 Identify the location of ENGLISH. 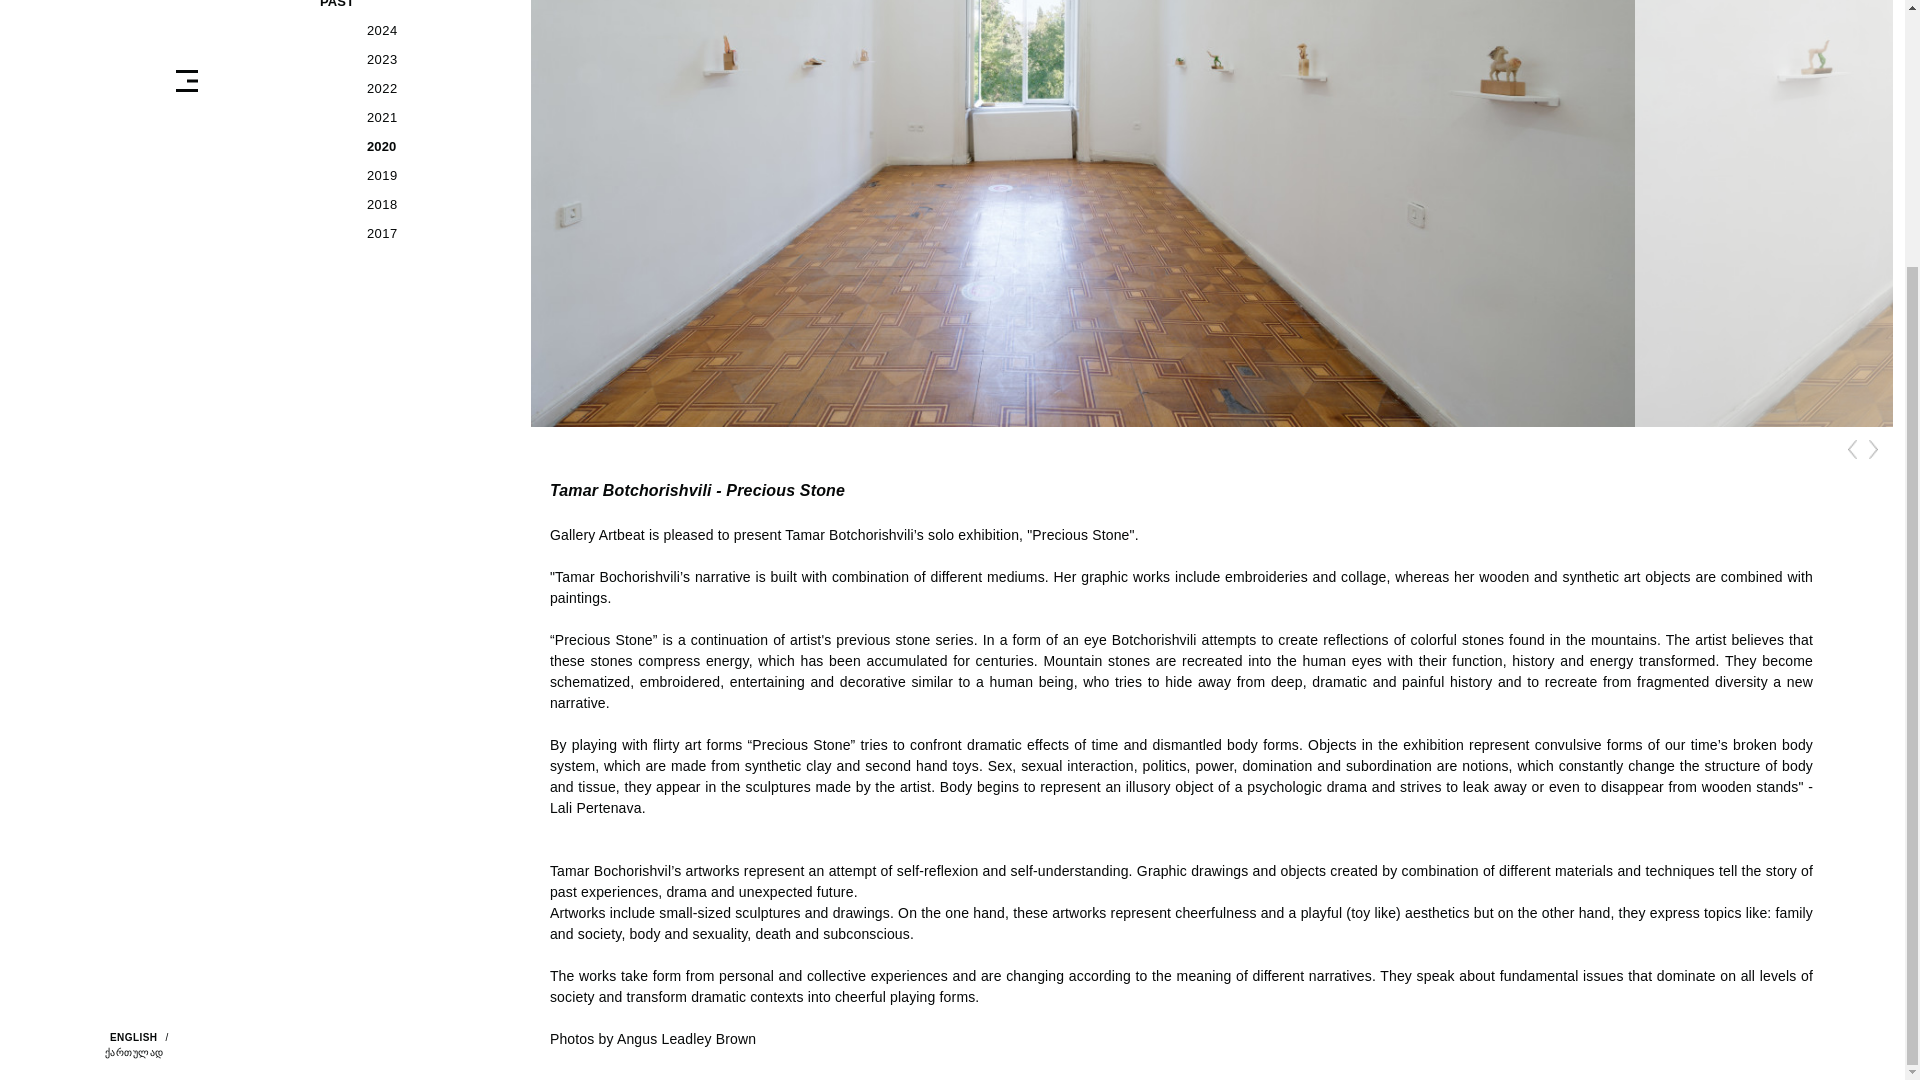
(131, 1040).